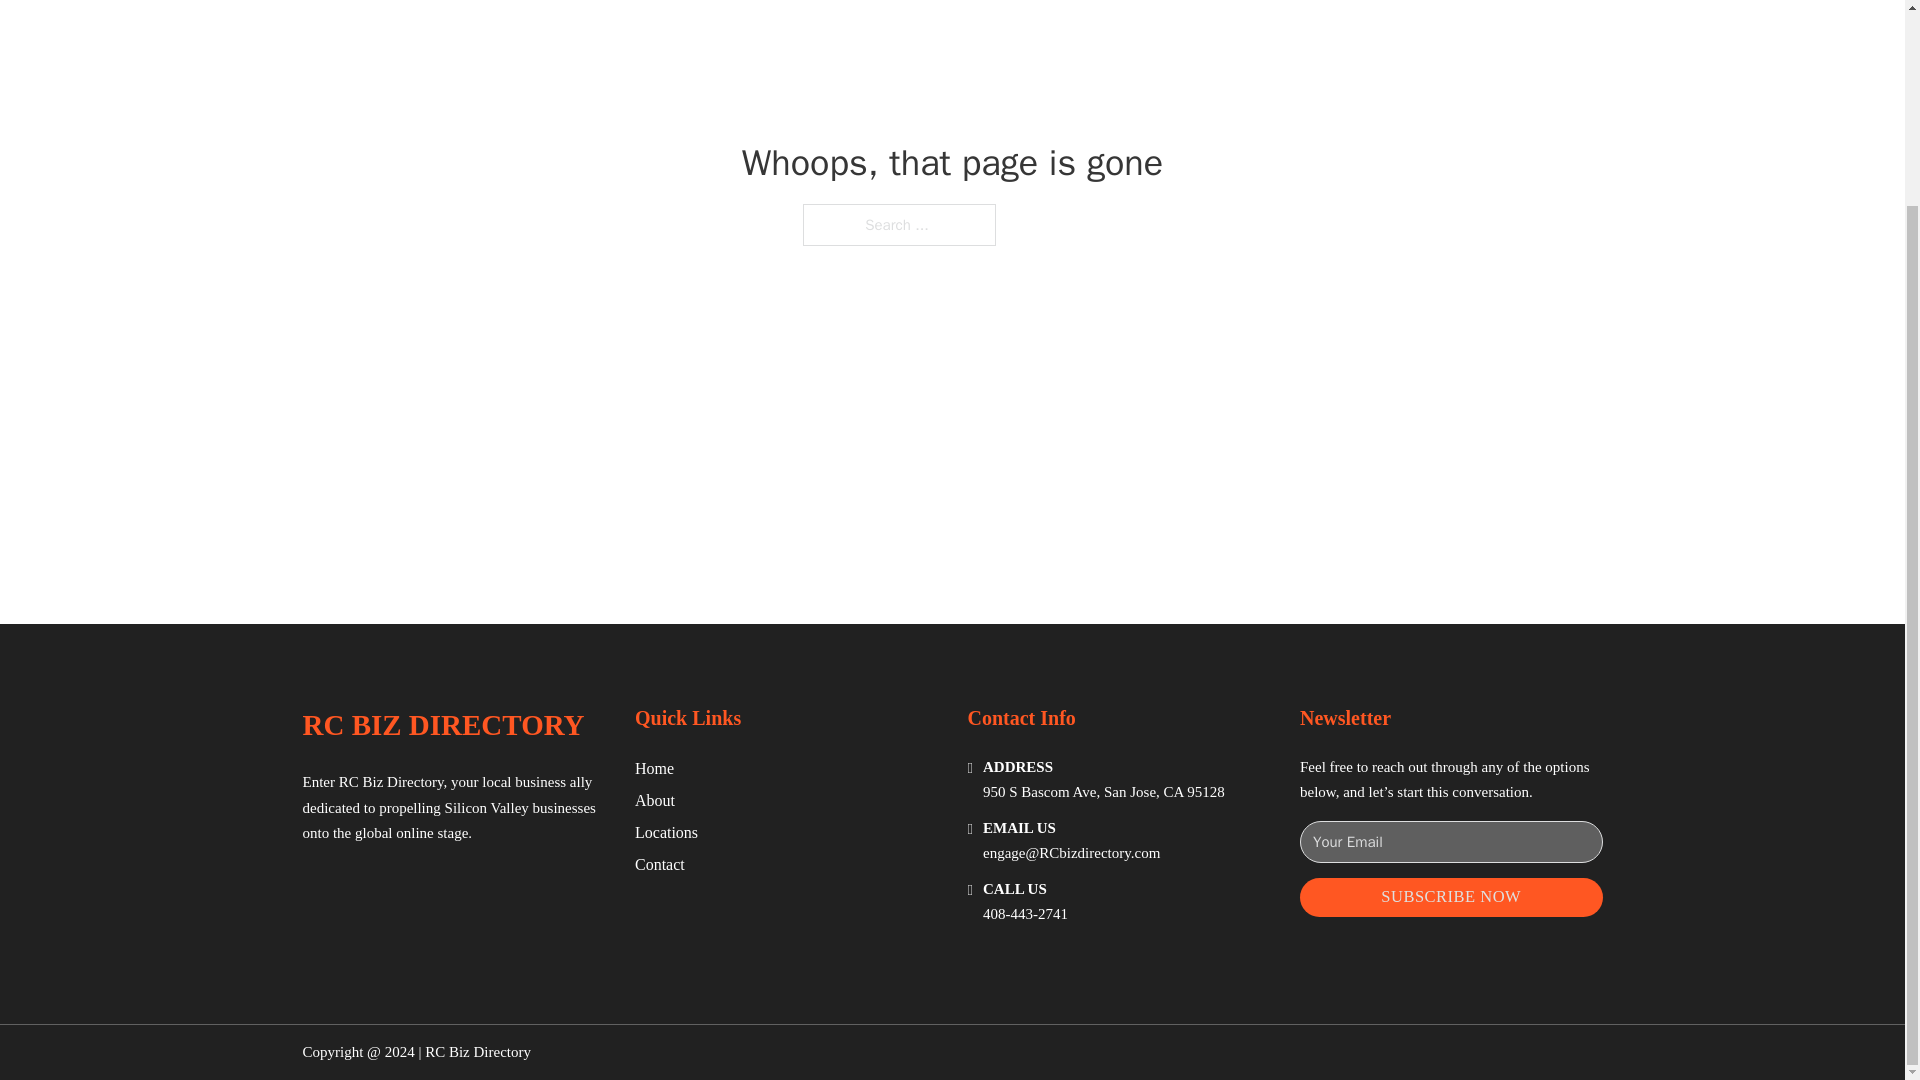 This screenshot has width=1920, height=1080. I want to click on Home, so click(654, 768).